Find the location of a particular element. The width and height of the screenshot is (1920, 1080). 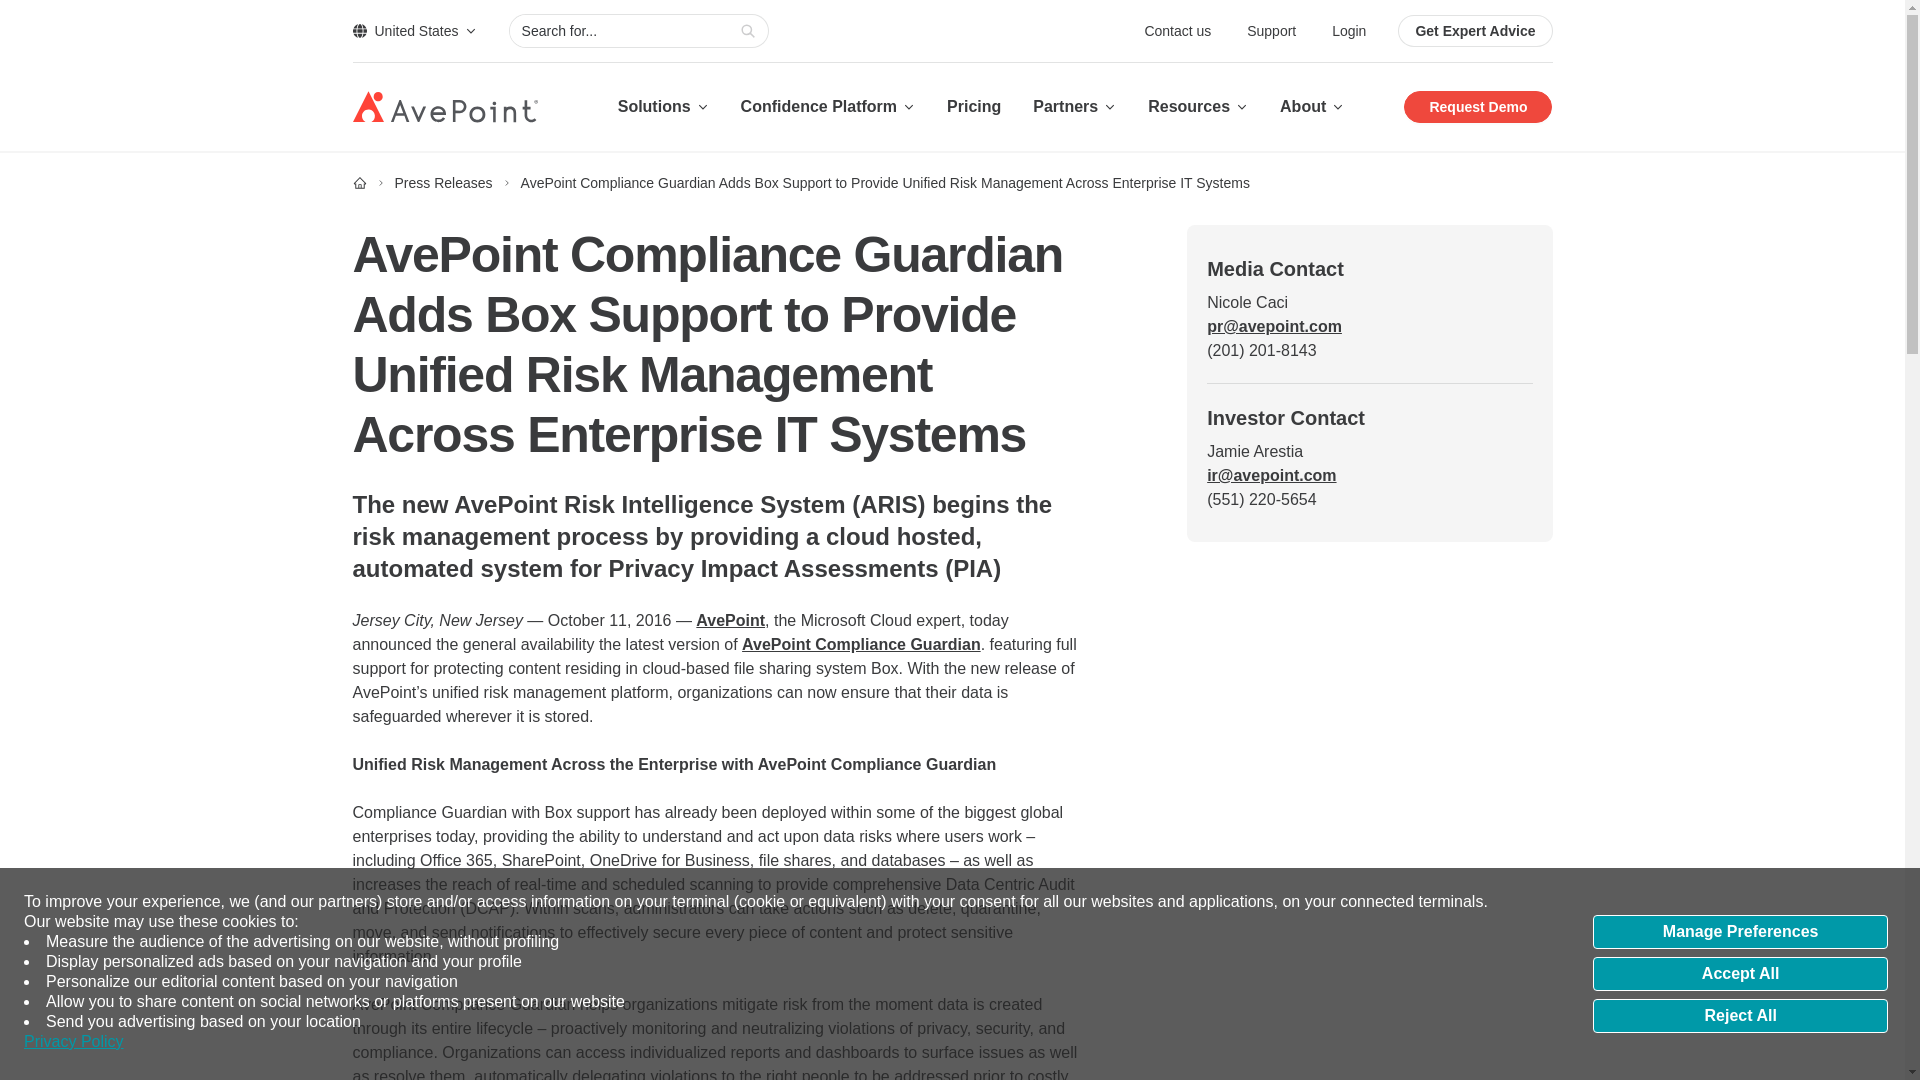

Manage Preferences is located at coordinates (1740, 932).